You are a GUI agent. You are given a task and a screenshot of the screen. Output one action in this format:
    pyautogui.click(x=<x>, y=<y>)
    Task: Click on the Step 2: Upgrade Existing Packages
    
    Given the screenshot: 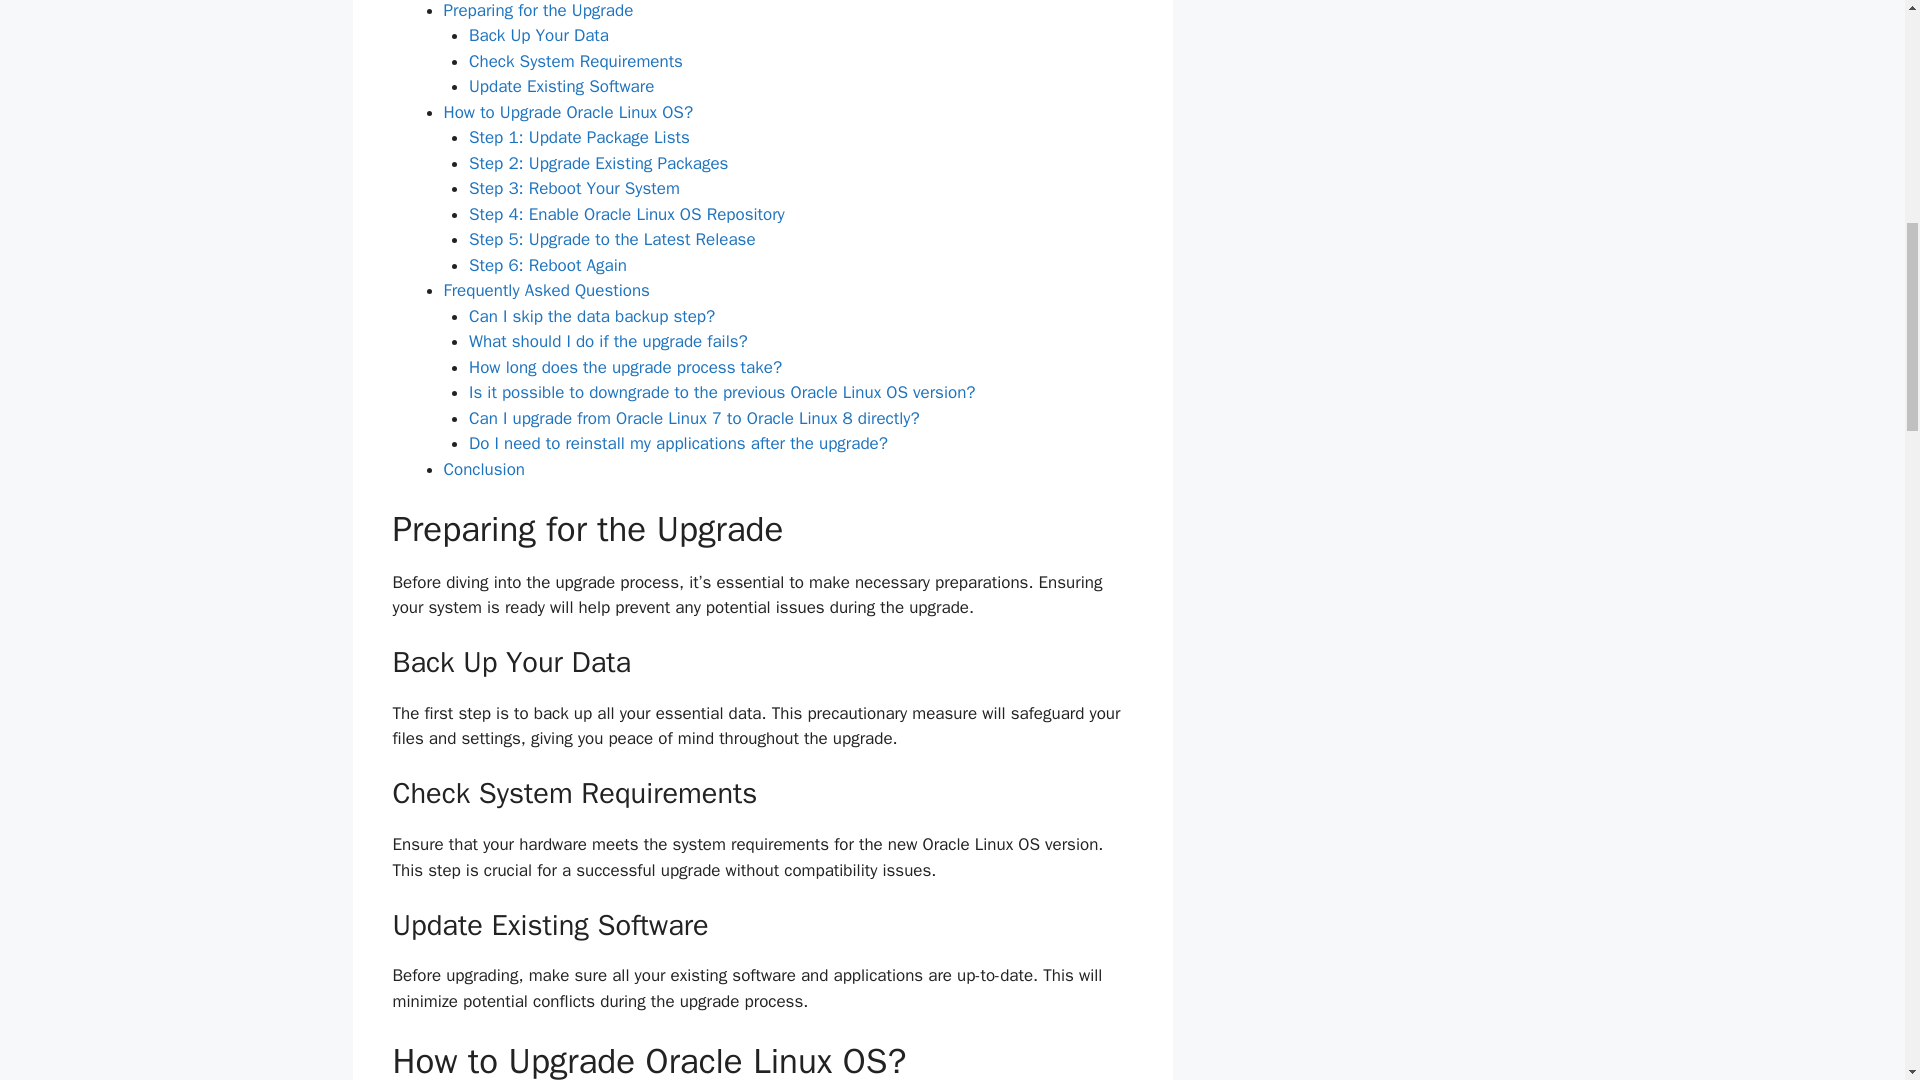 What is the action you would take?
    pyautogui.click(x=598, y=163)
    